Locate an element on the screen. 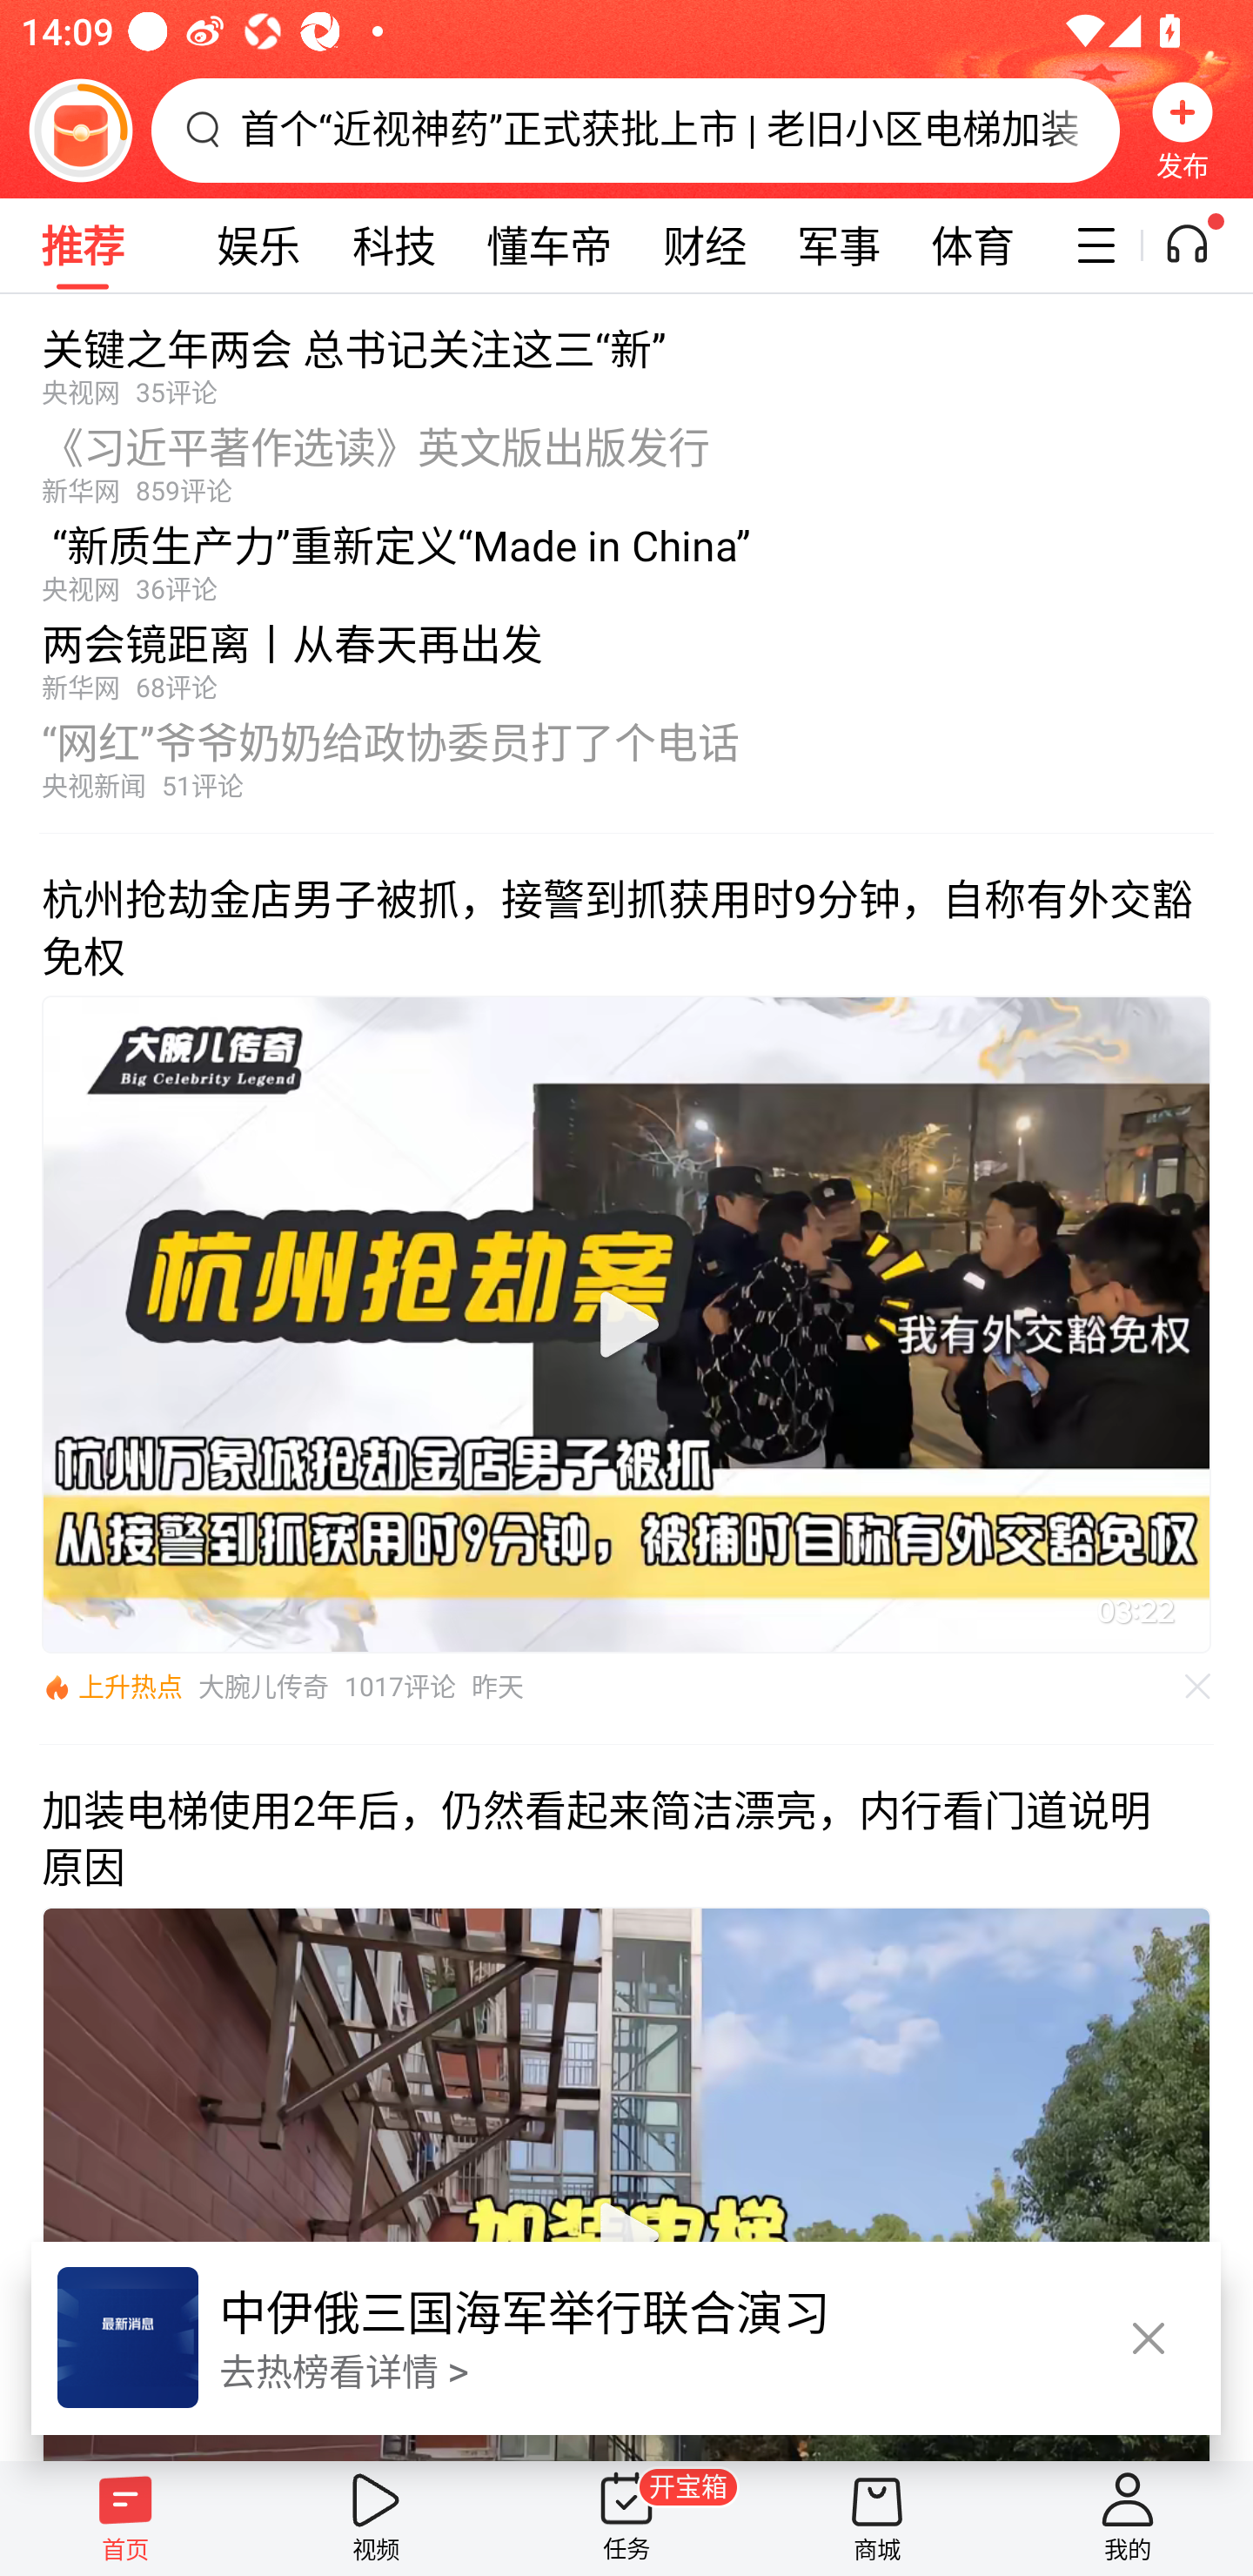 Image resolution: width=1253 pixels, height=2576 pixels. 听一听开关 is located at coordinates (1203, 245).